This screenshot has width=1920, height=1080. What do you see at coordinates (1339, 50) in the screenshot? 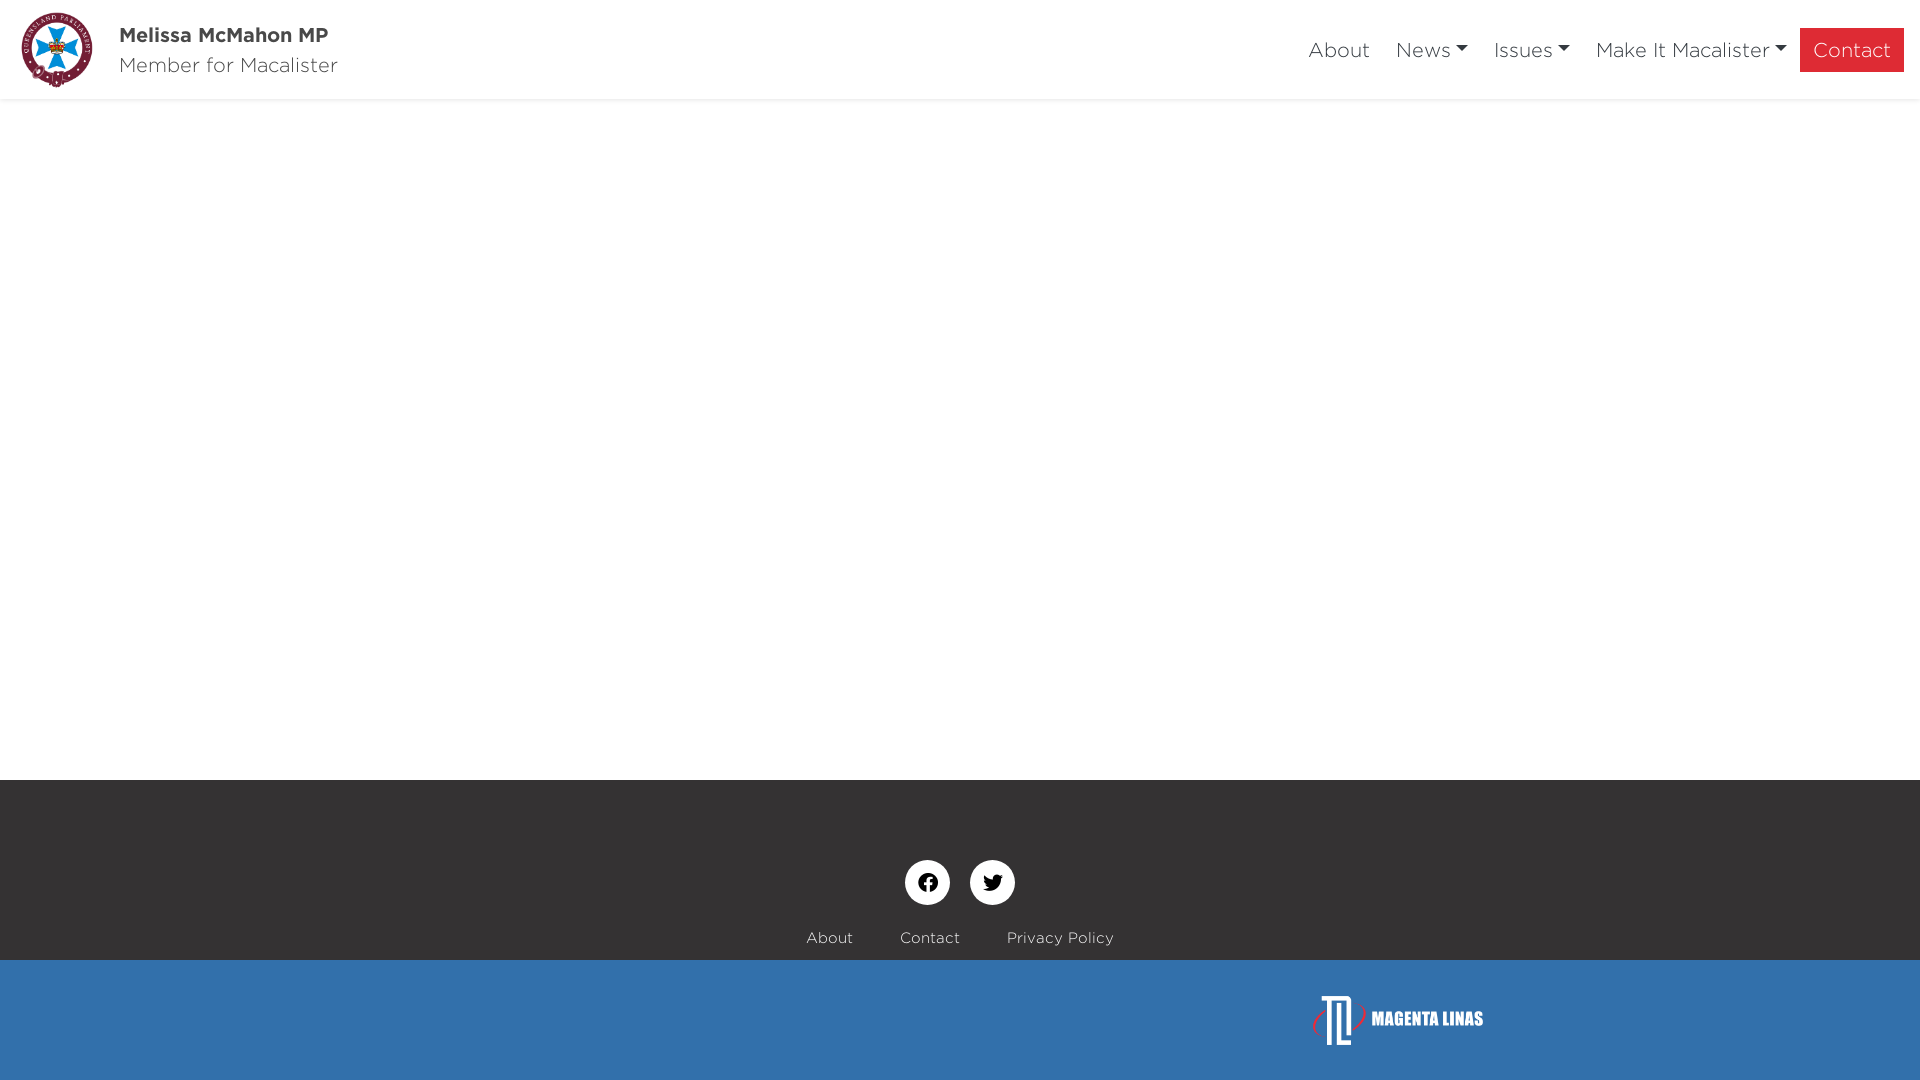
I see `About` at bounding box center [1339, 50].